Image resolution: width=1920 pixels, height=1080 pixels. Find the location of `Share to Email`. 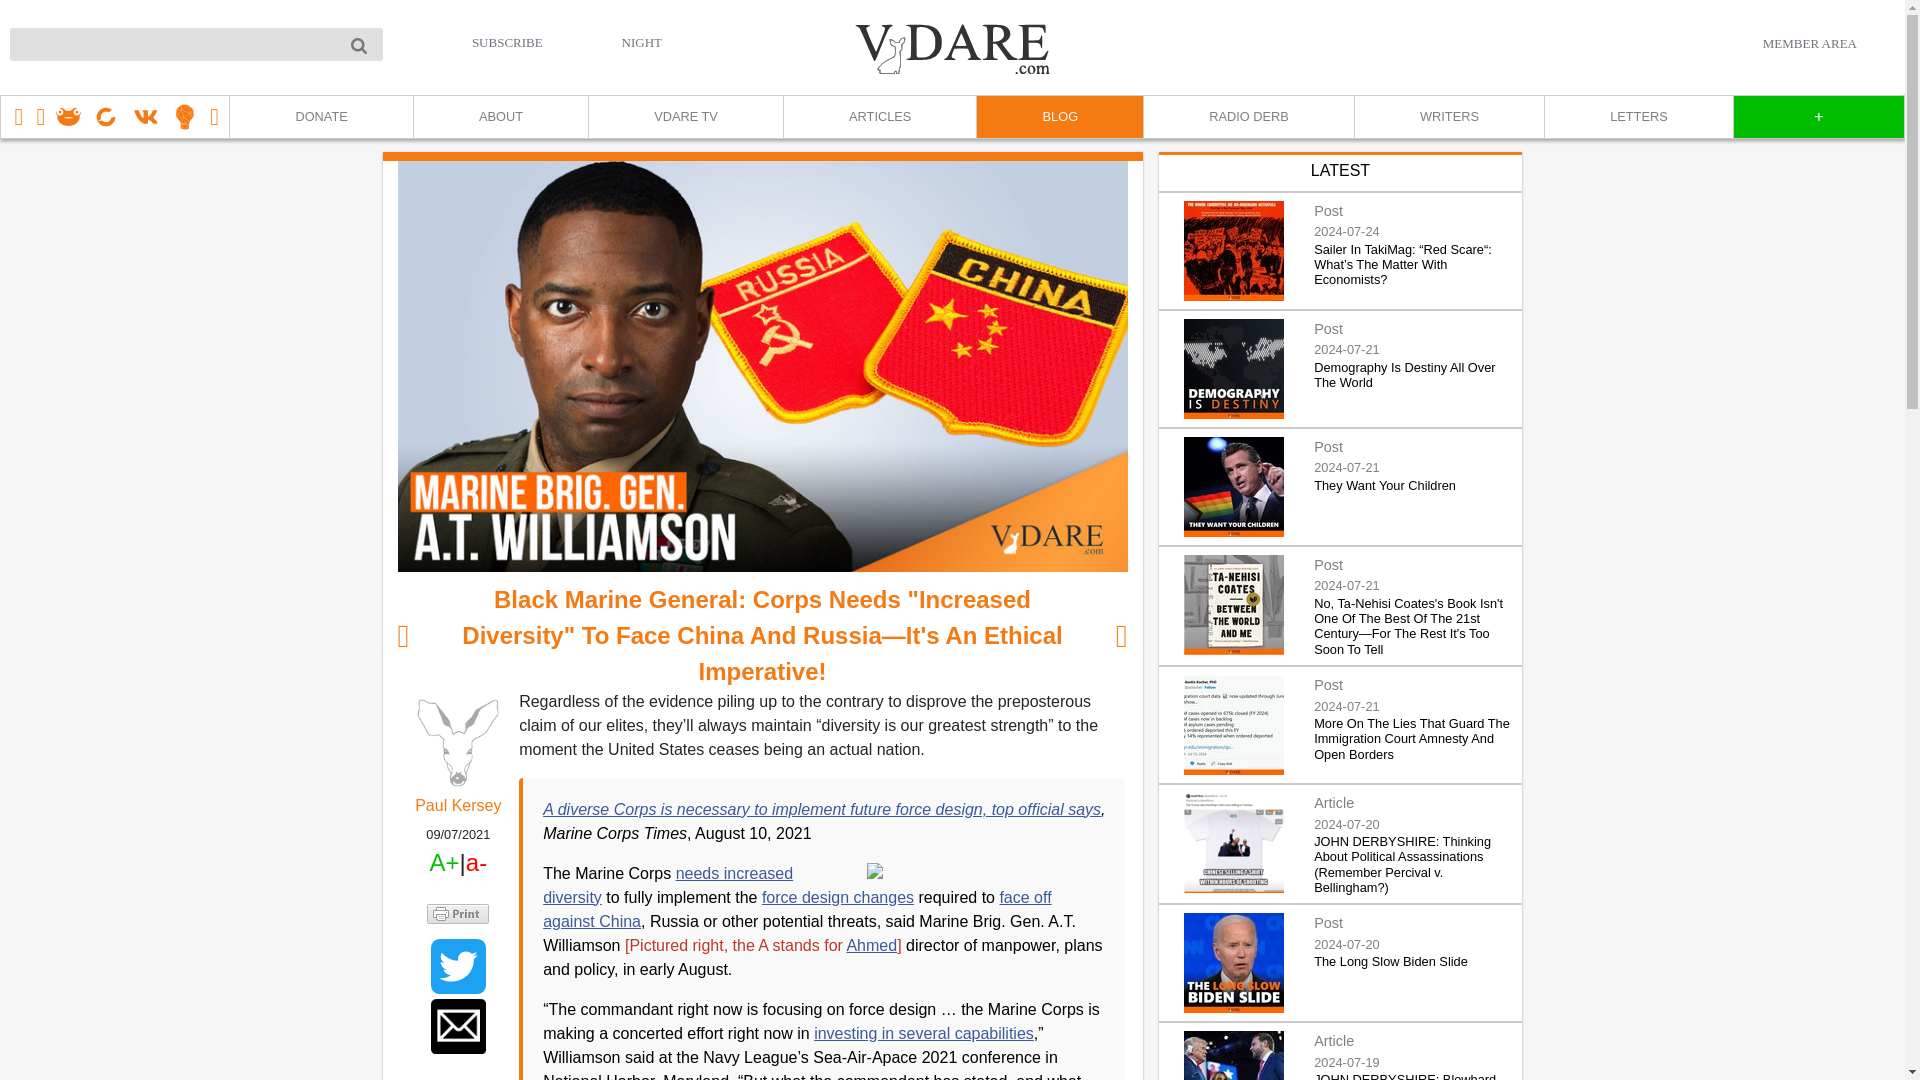

Share to Email is located at coordinates (458, 1026).